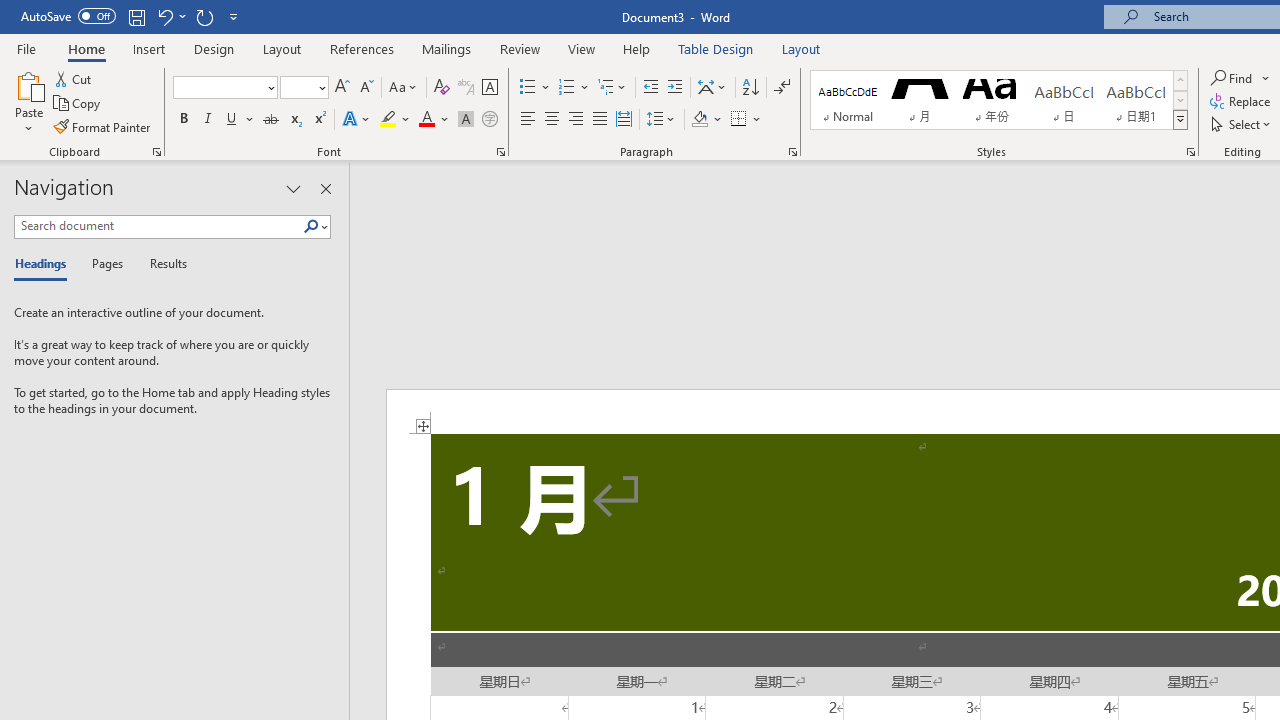 Image resolution: width=1280 pixels, height=720 pixels. I want to click on Class: NetUIImage, so click(1181, 119).